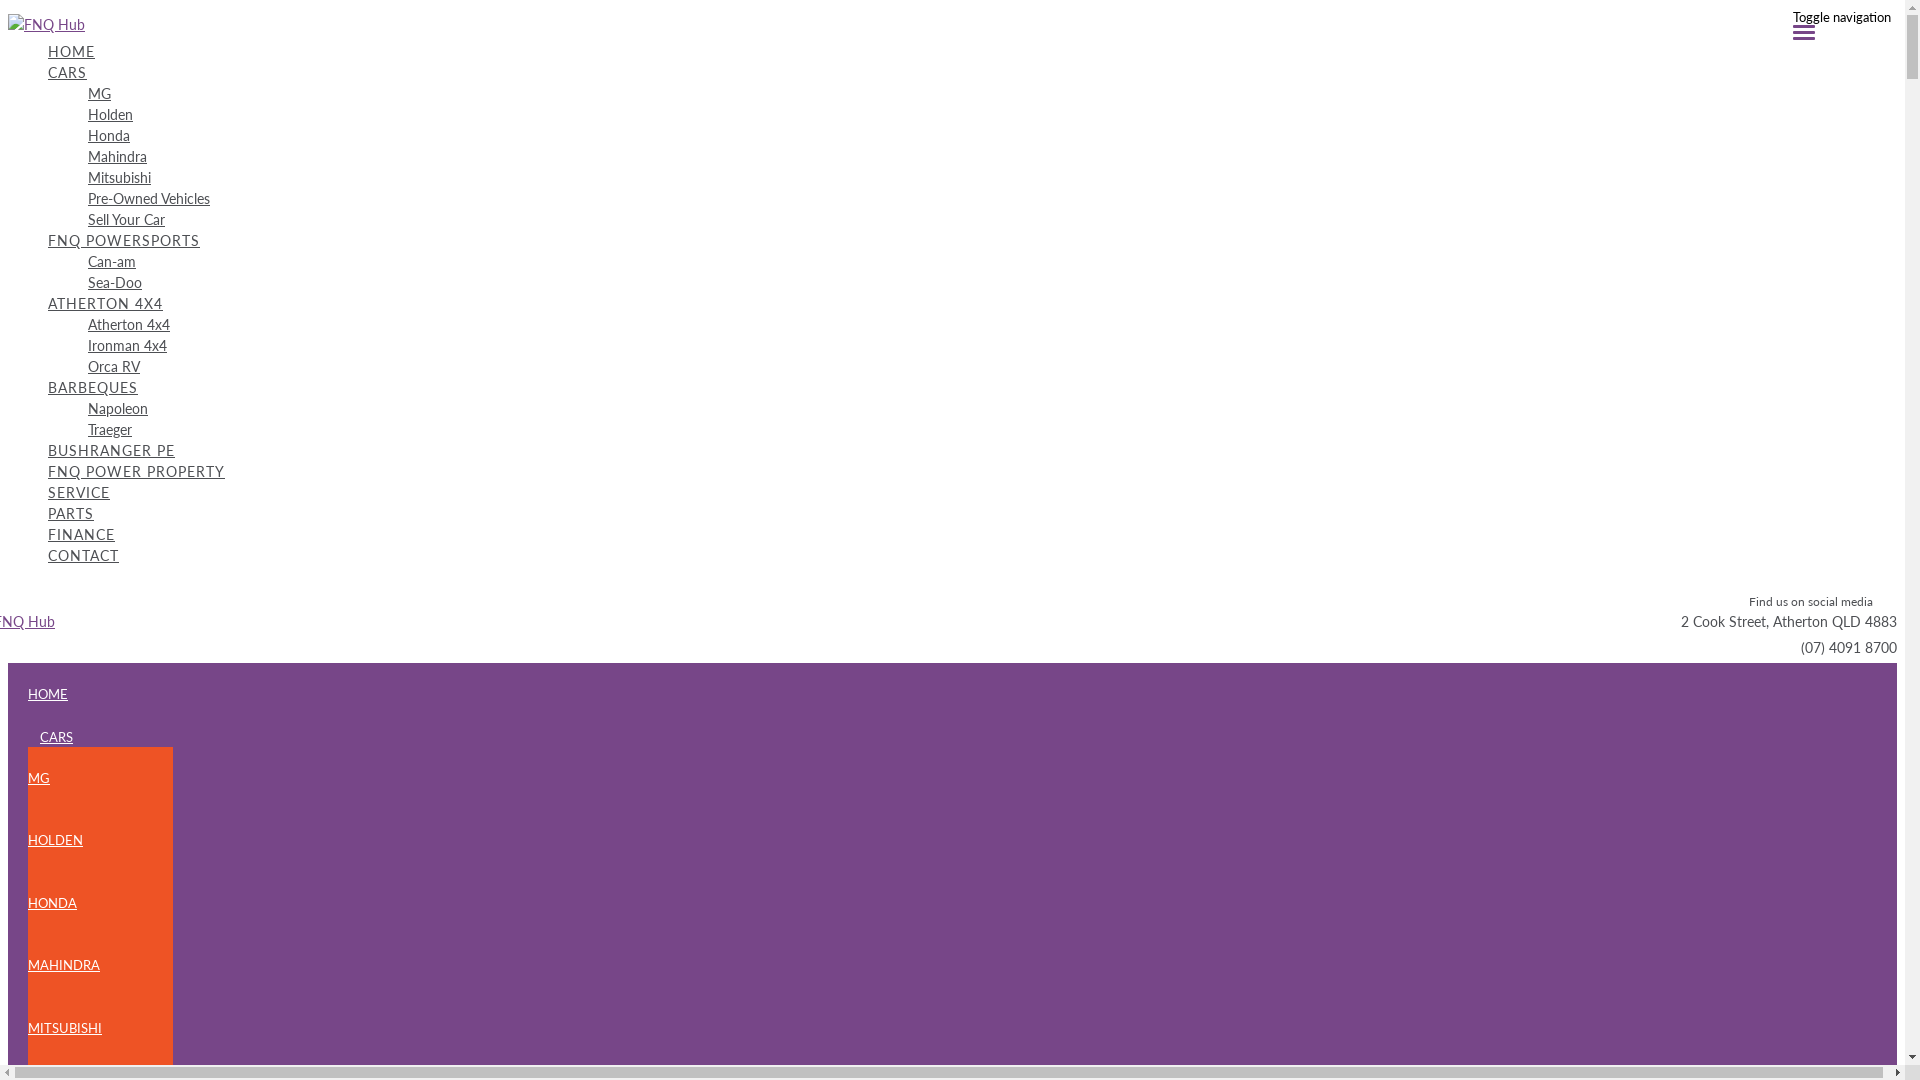 Image resolution: width=1920 pixels, height=1080 pixels. Describe the element at coordinates (992, 366) in the screenshot. I see `Orca RV` at that location.